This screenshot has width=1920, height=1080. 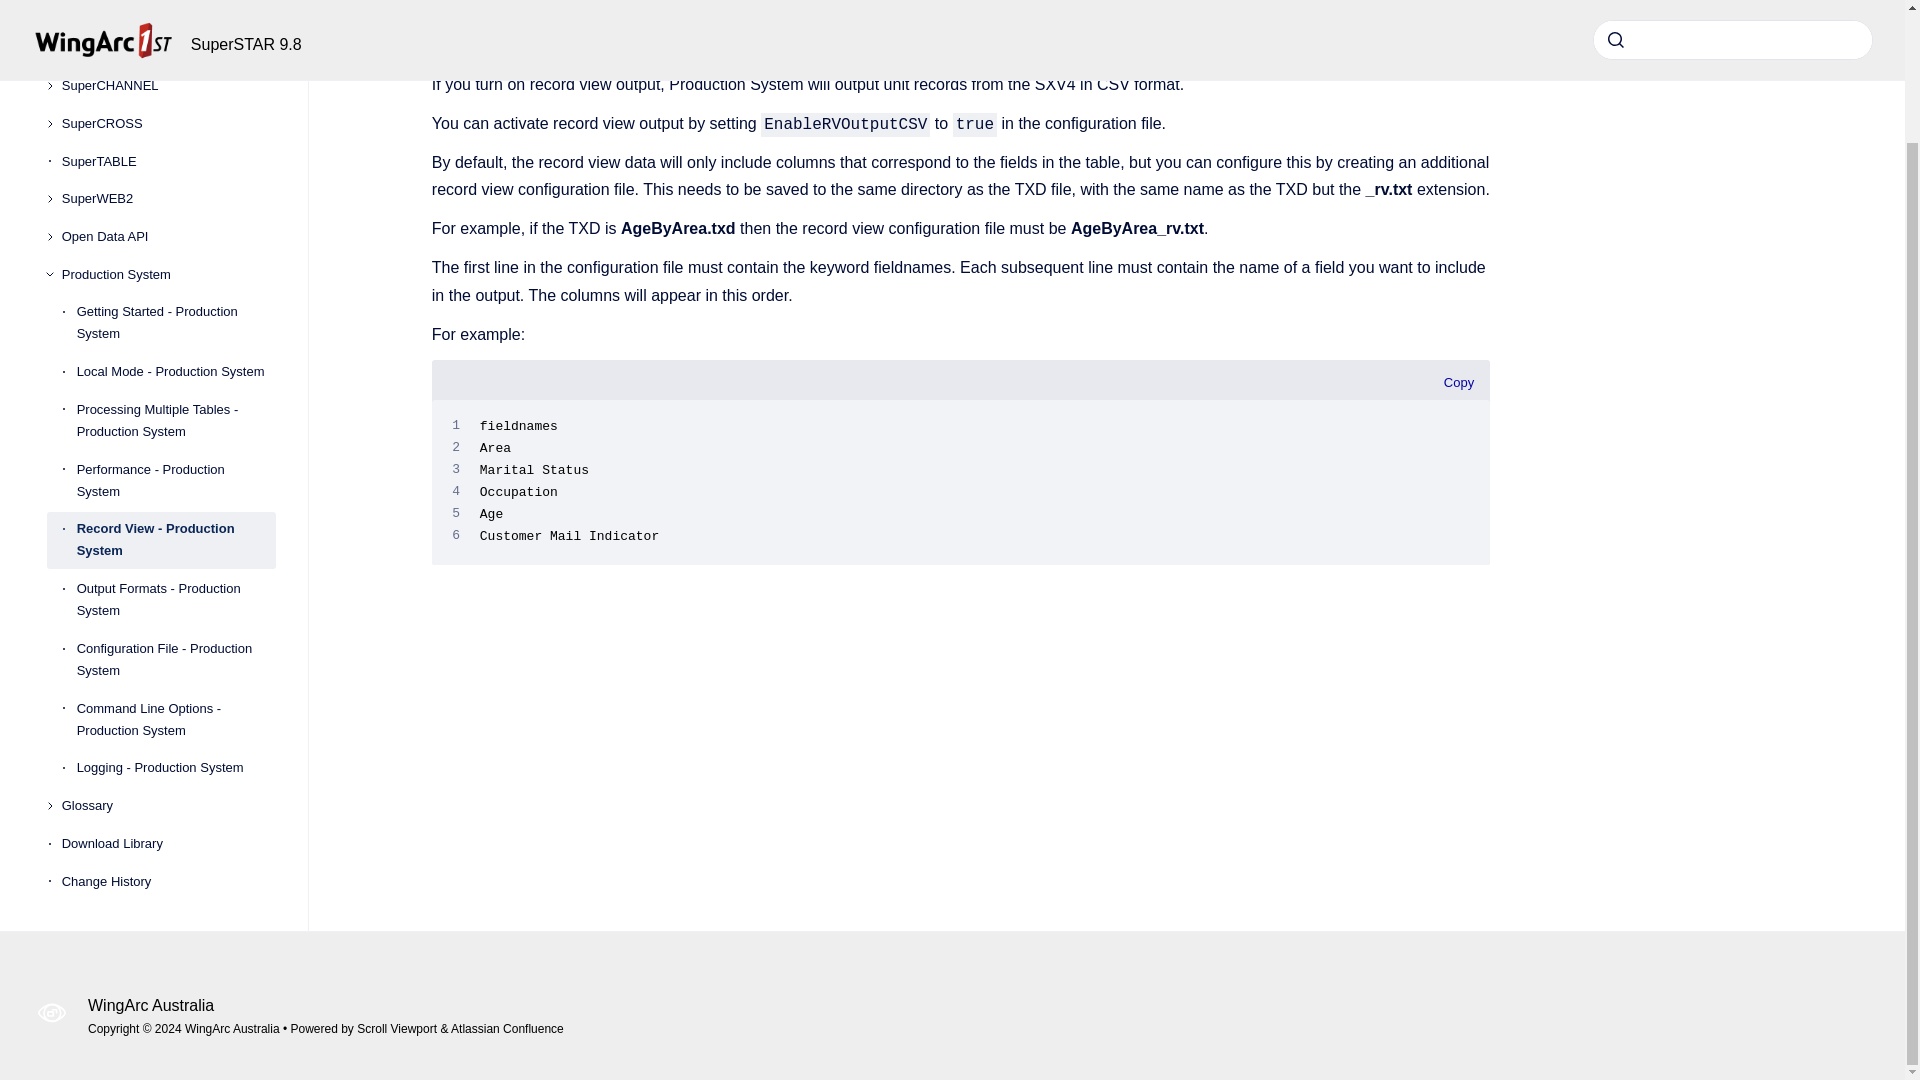 What do you see at coordinates (168, 206) in the screenshot?
I see `Open Data API` at bounding box center [168, 206].